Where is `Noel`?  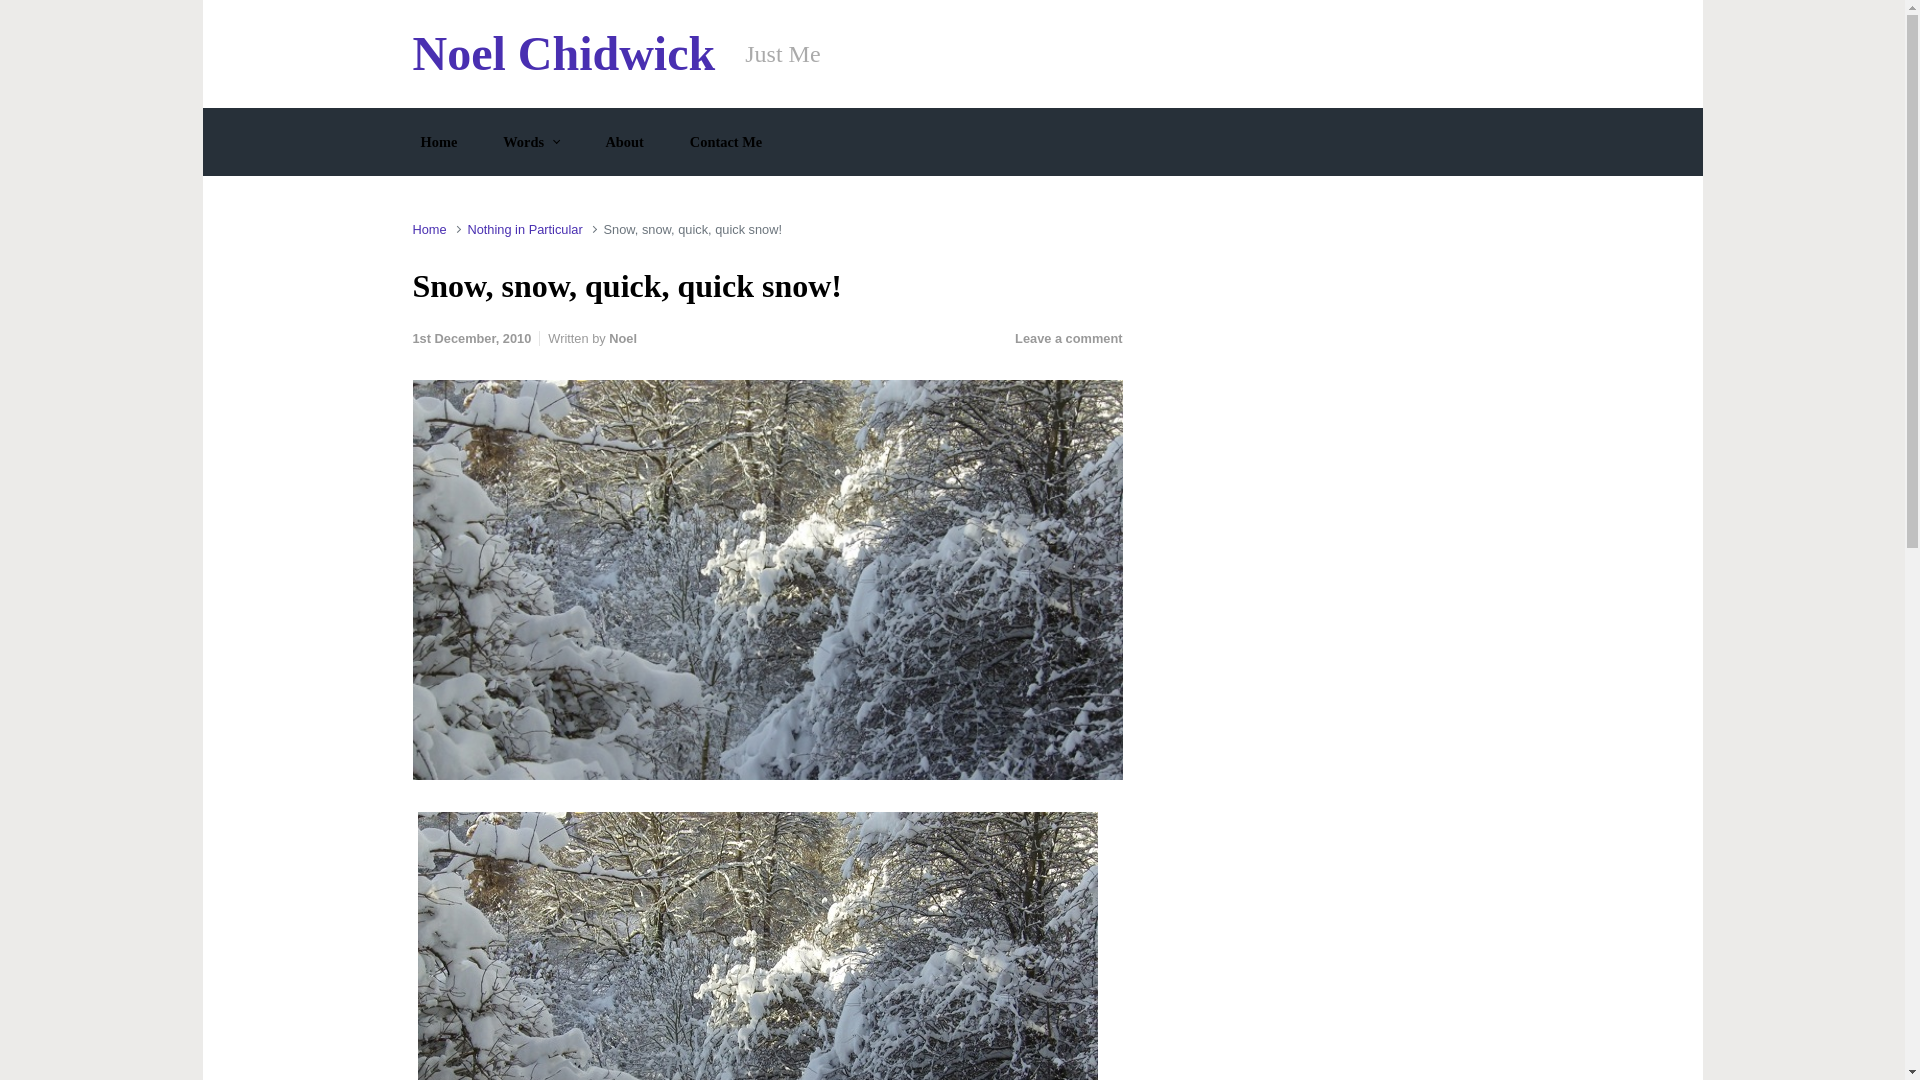 Noel is located at coordinates (622, 338).